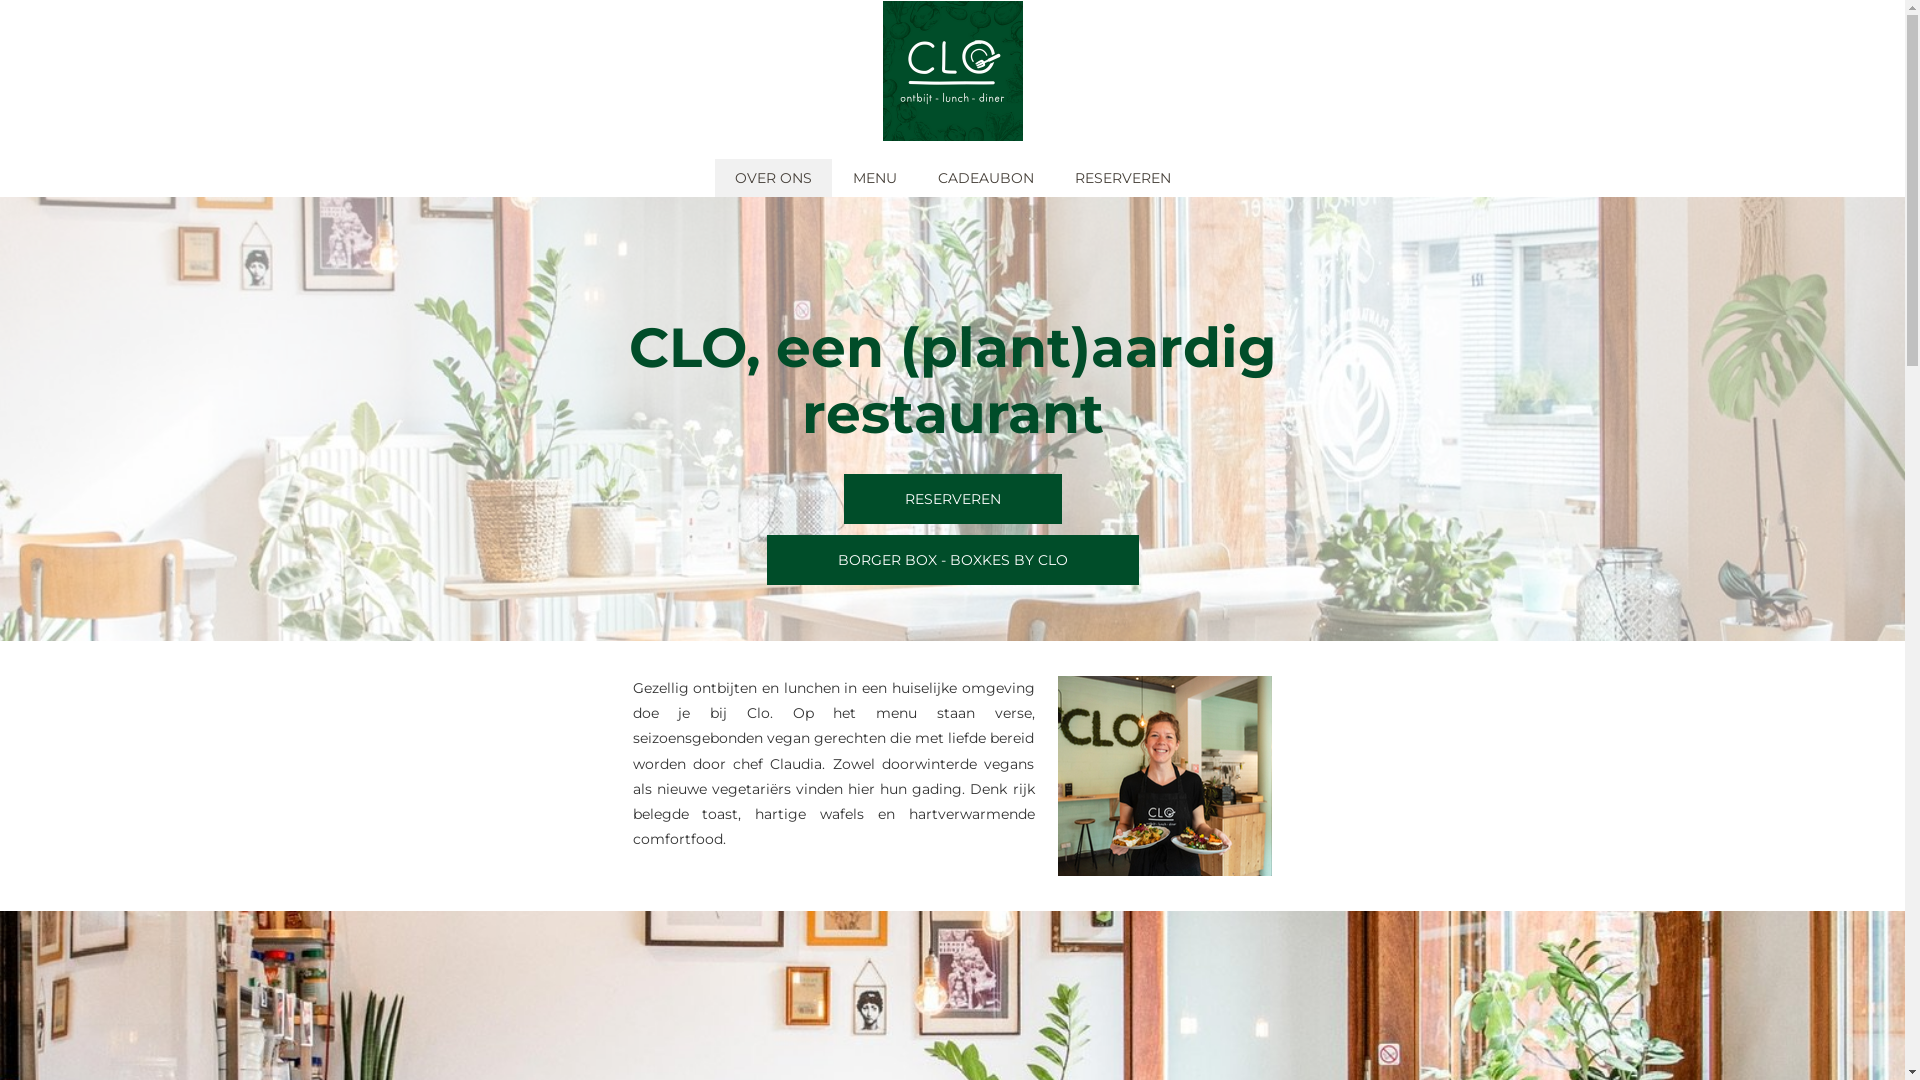 The image size is (1920, 1080). I want to click on OVER ONS, so click(772, 177).